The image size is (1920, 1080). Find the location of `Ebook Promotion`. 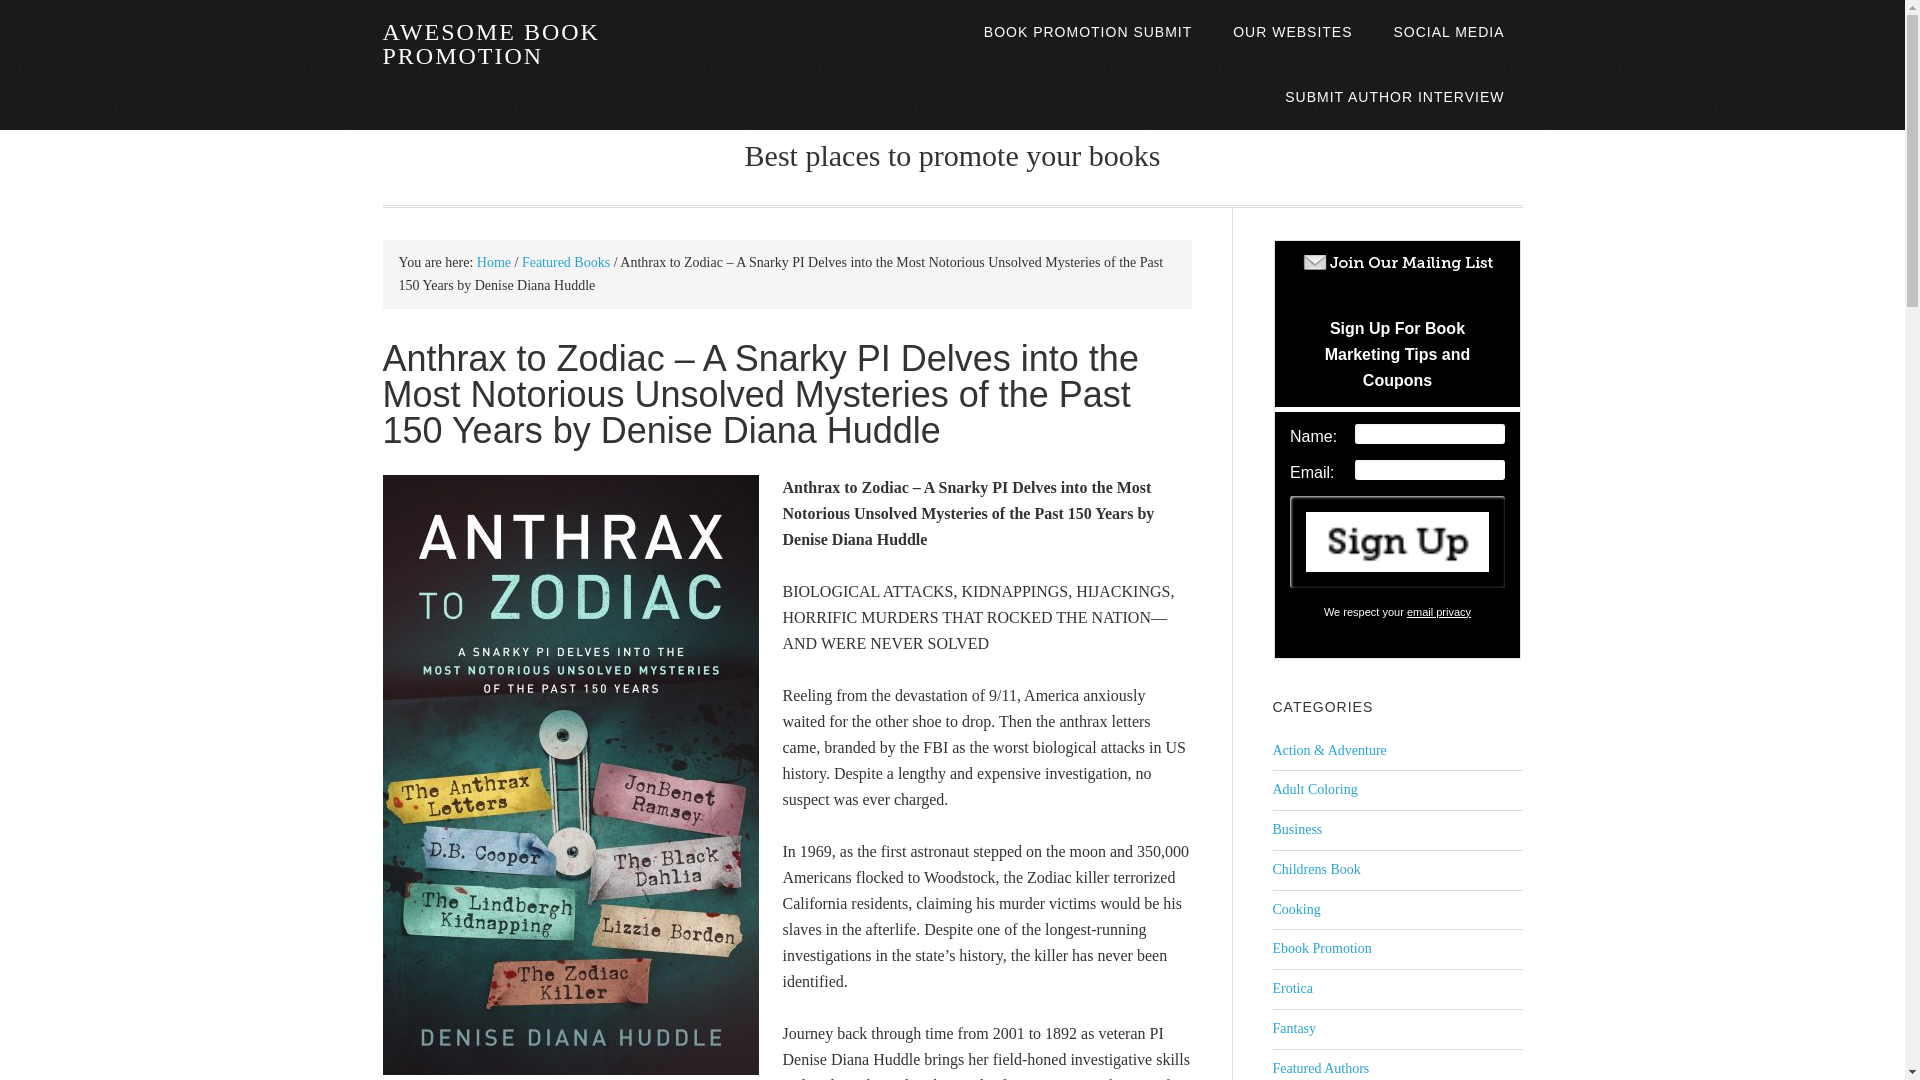

Ebook Promotion is located at coordinates (1320, 948).